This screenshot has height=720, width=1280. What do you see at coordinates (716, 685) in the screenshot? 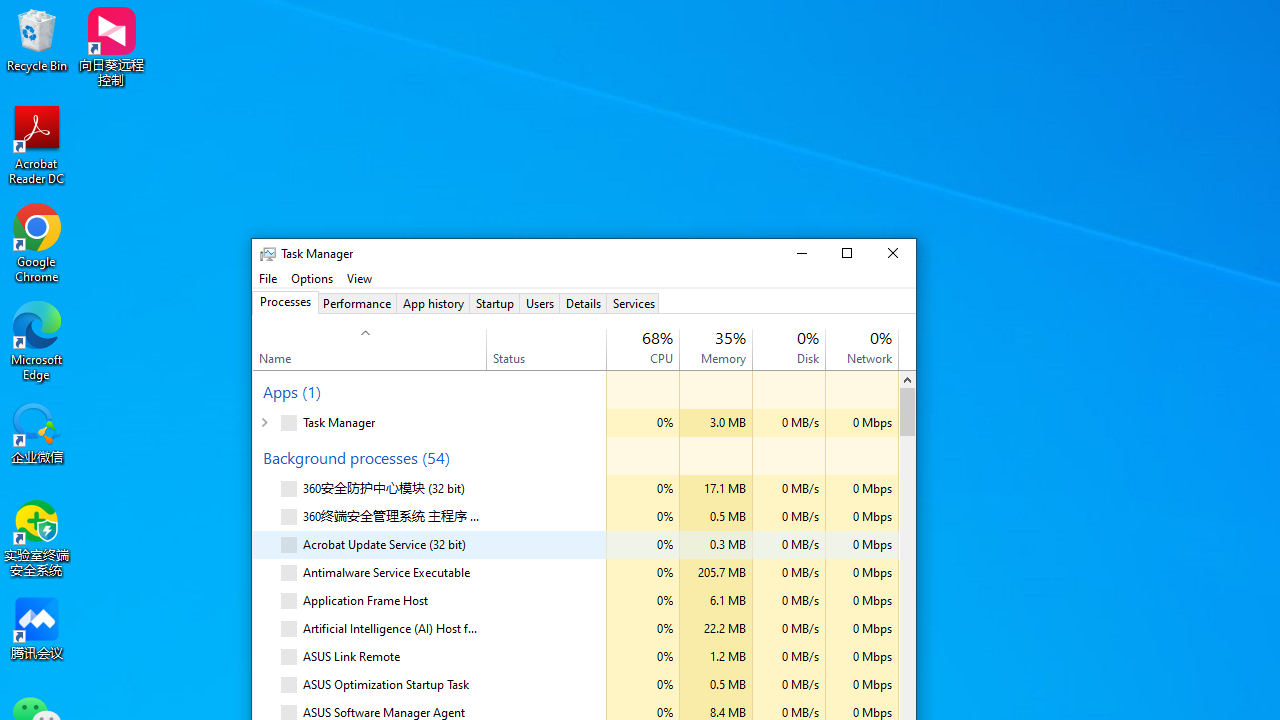
I see `Memory` at bounding box center [716, 685].